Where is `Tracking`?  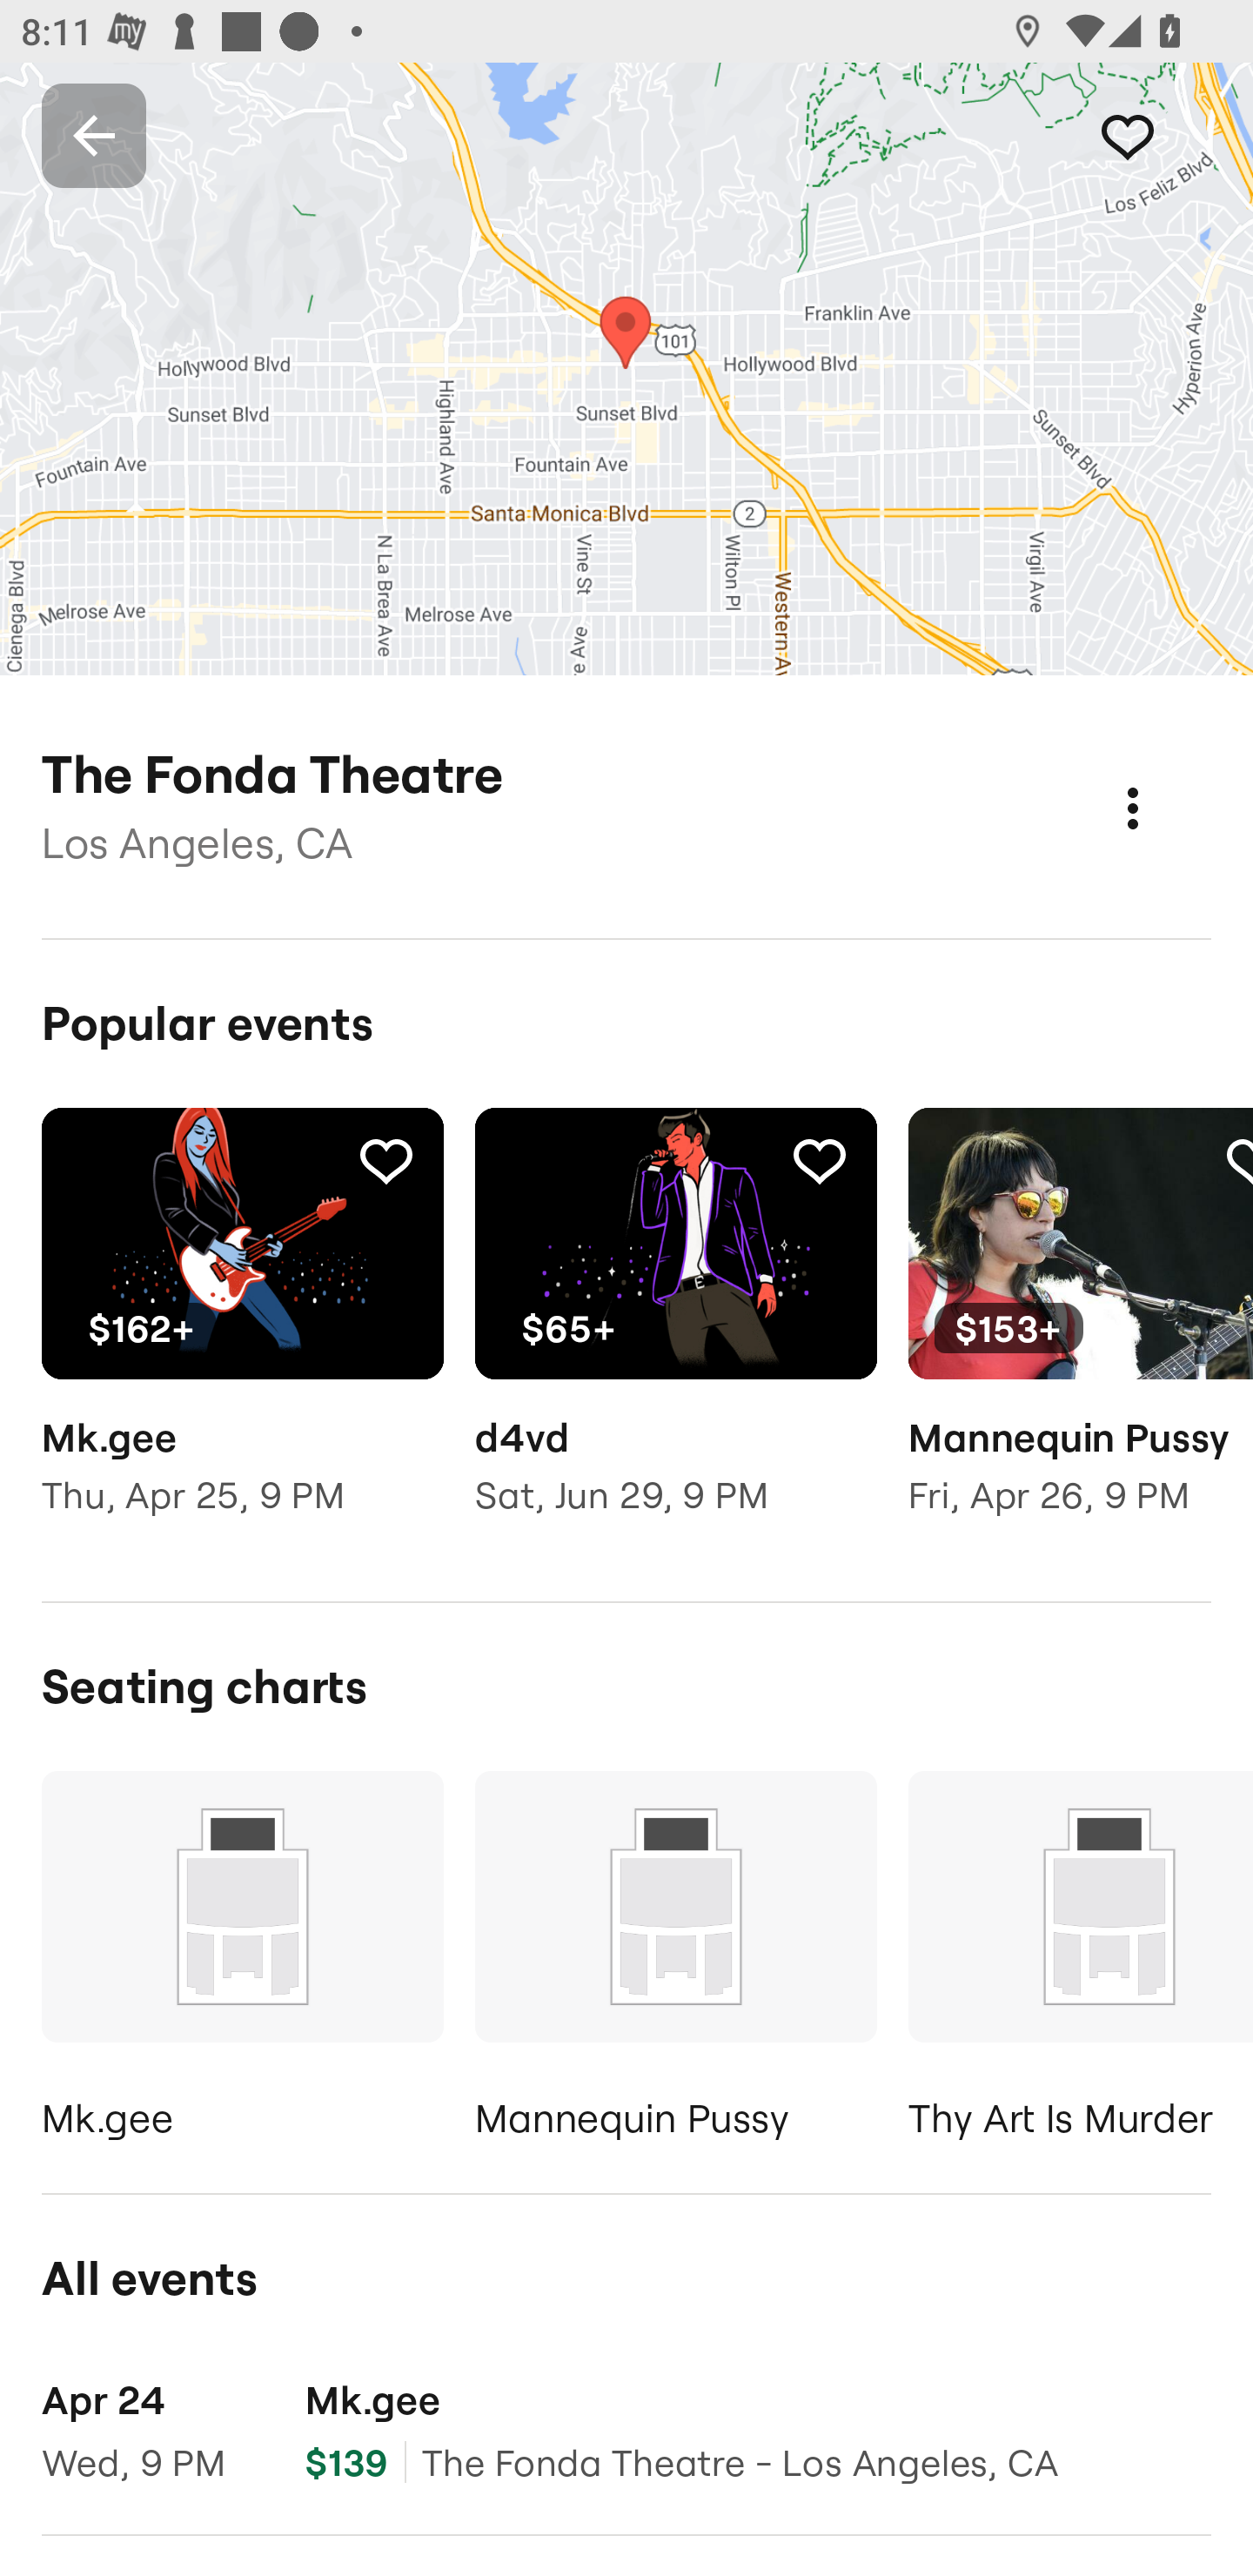 Tracking is located at coordinates (1159, 134).